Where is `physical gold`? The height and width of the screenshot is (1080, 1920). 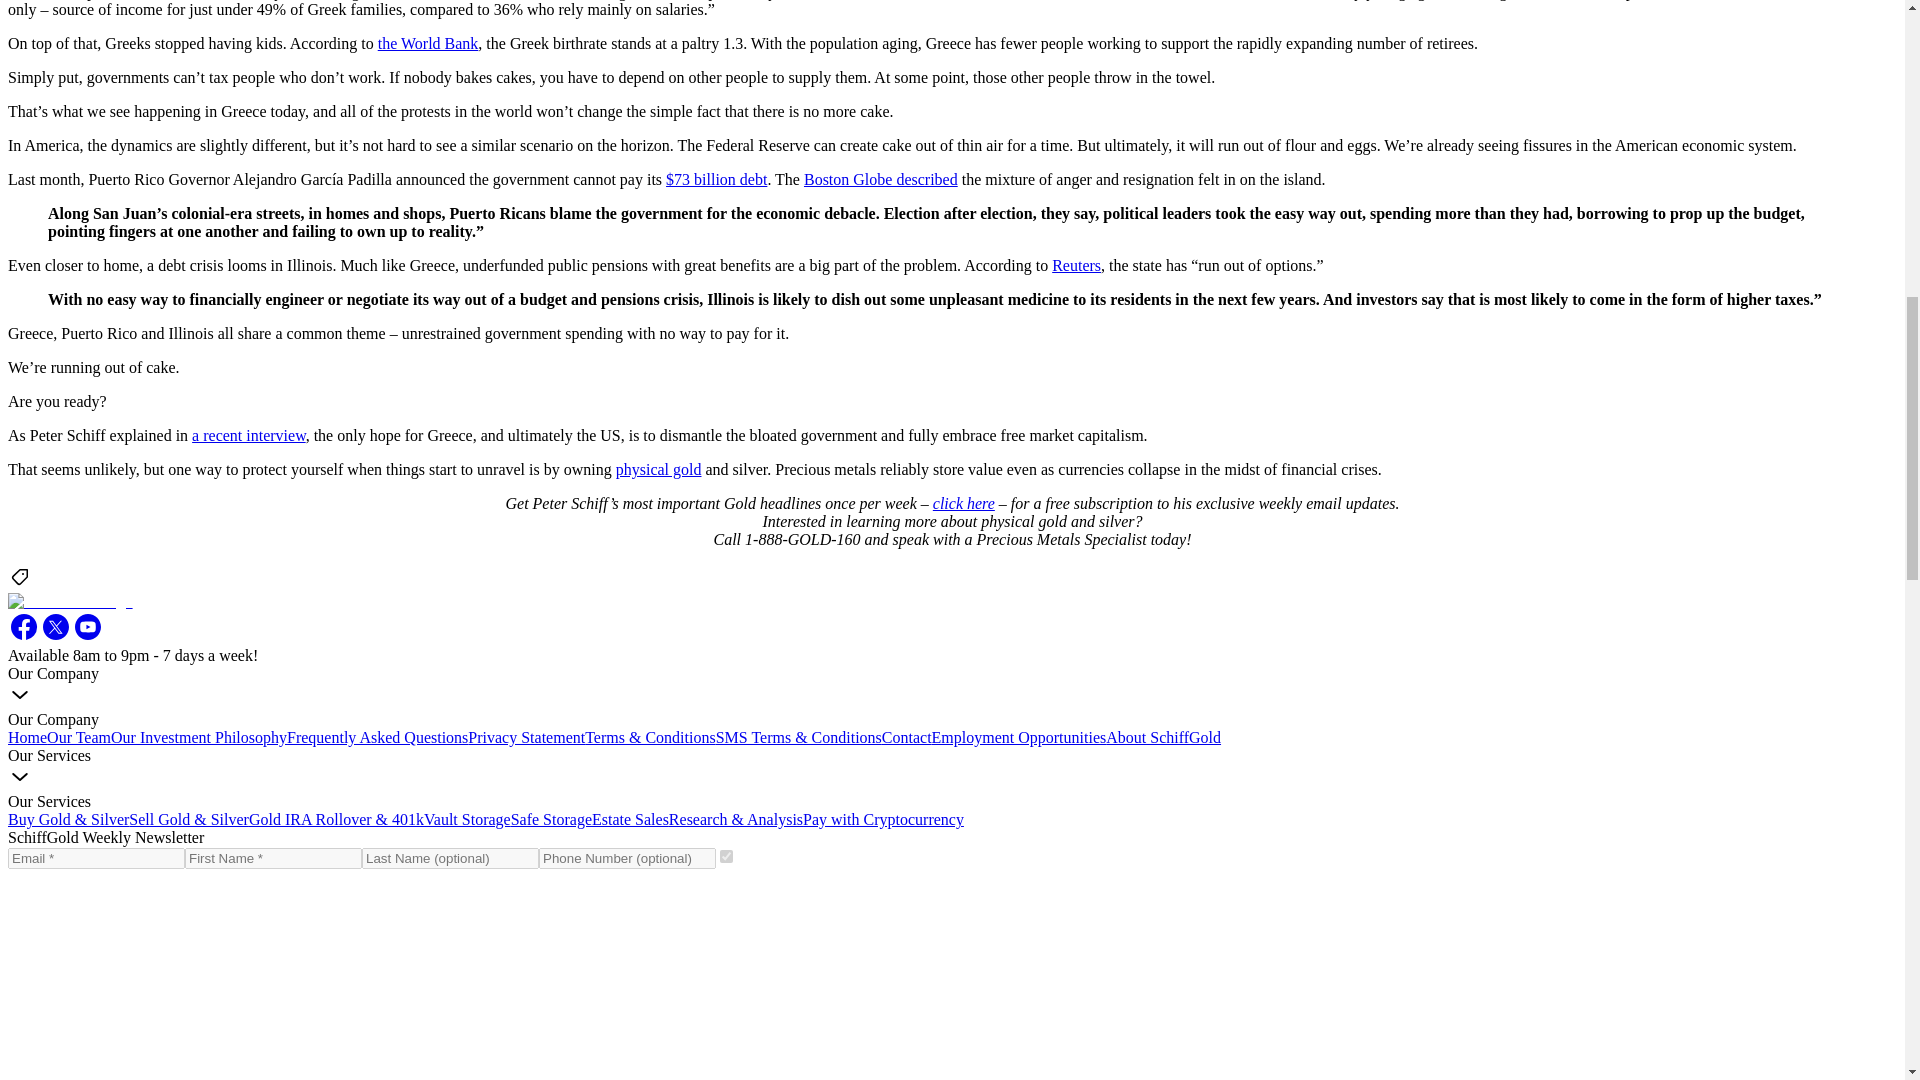
physical gold is located at coordinates (659, 470).